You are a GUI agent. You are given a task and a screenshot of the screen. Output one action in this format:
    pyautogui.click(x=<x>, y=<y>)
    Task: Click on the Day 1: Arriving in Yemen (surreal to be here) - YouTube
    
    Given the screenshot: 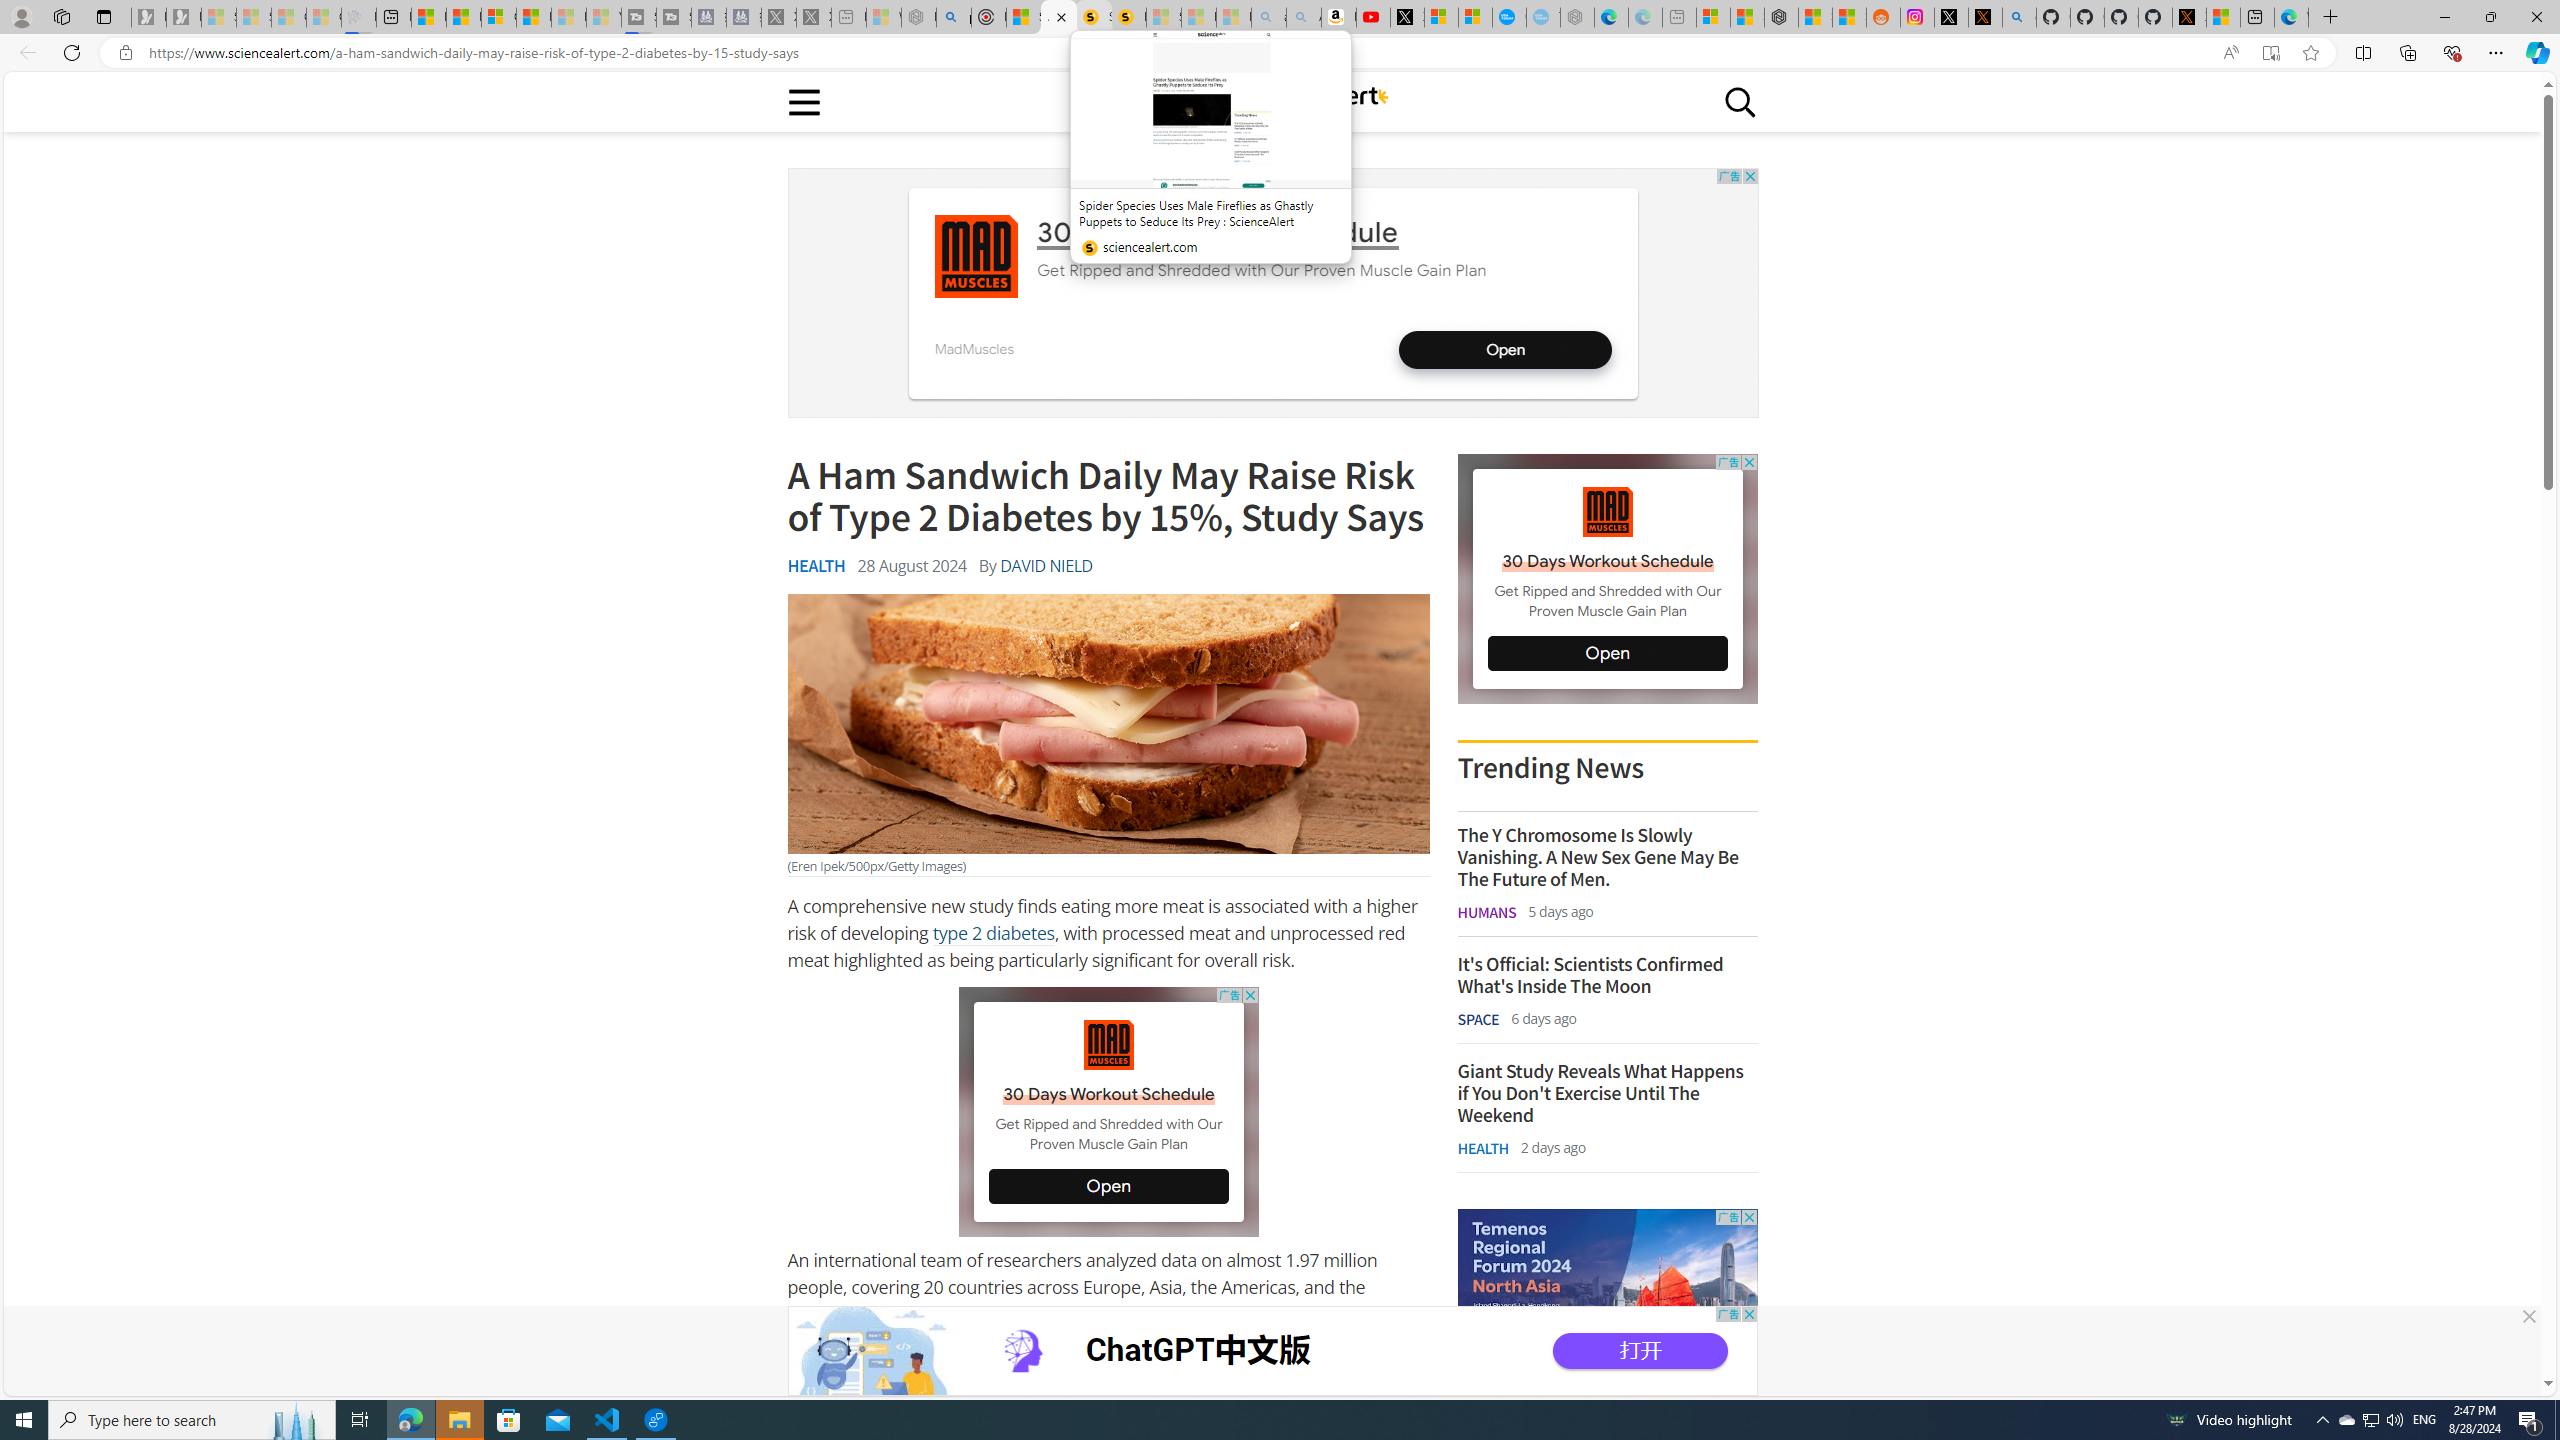 What is the action you would take?
    pyautogui.click(x=1373, y=17)
    